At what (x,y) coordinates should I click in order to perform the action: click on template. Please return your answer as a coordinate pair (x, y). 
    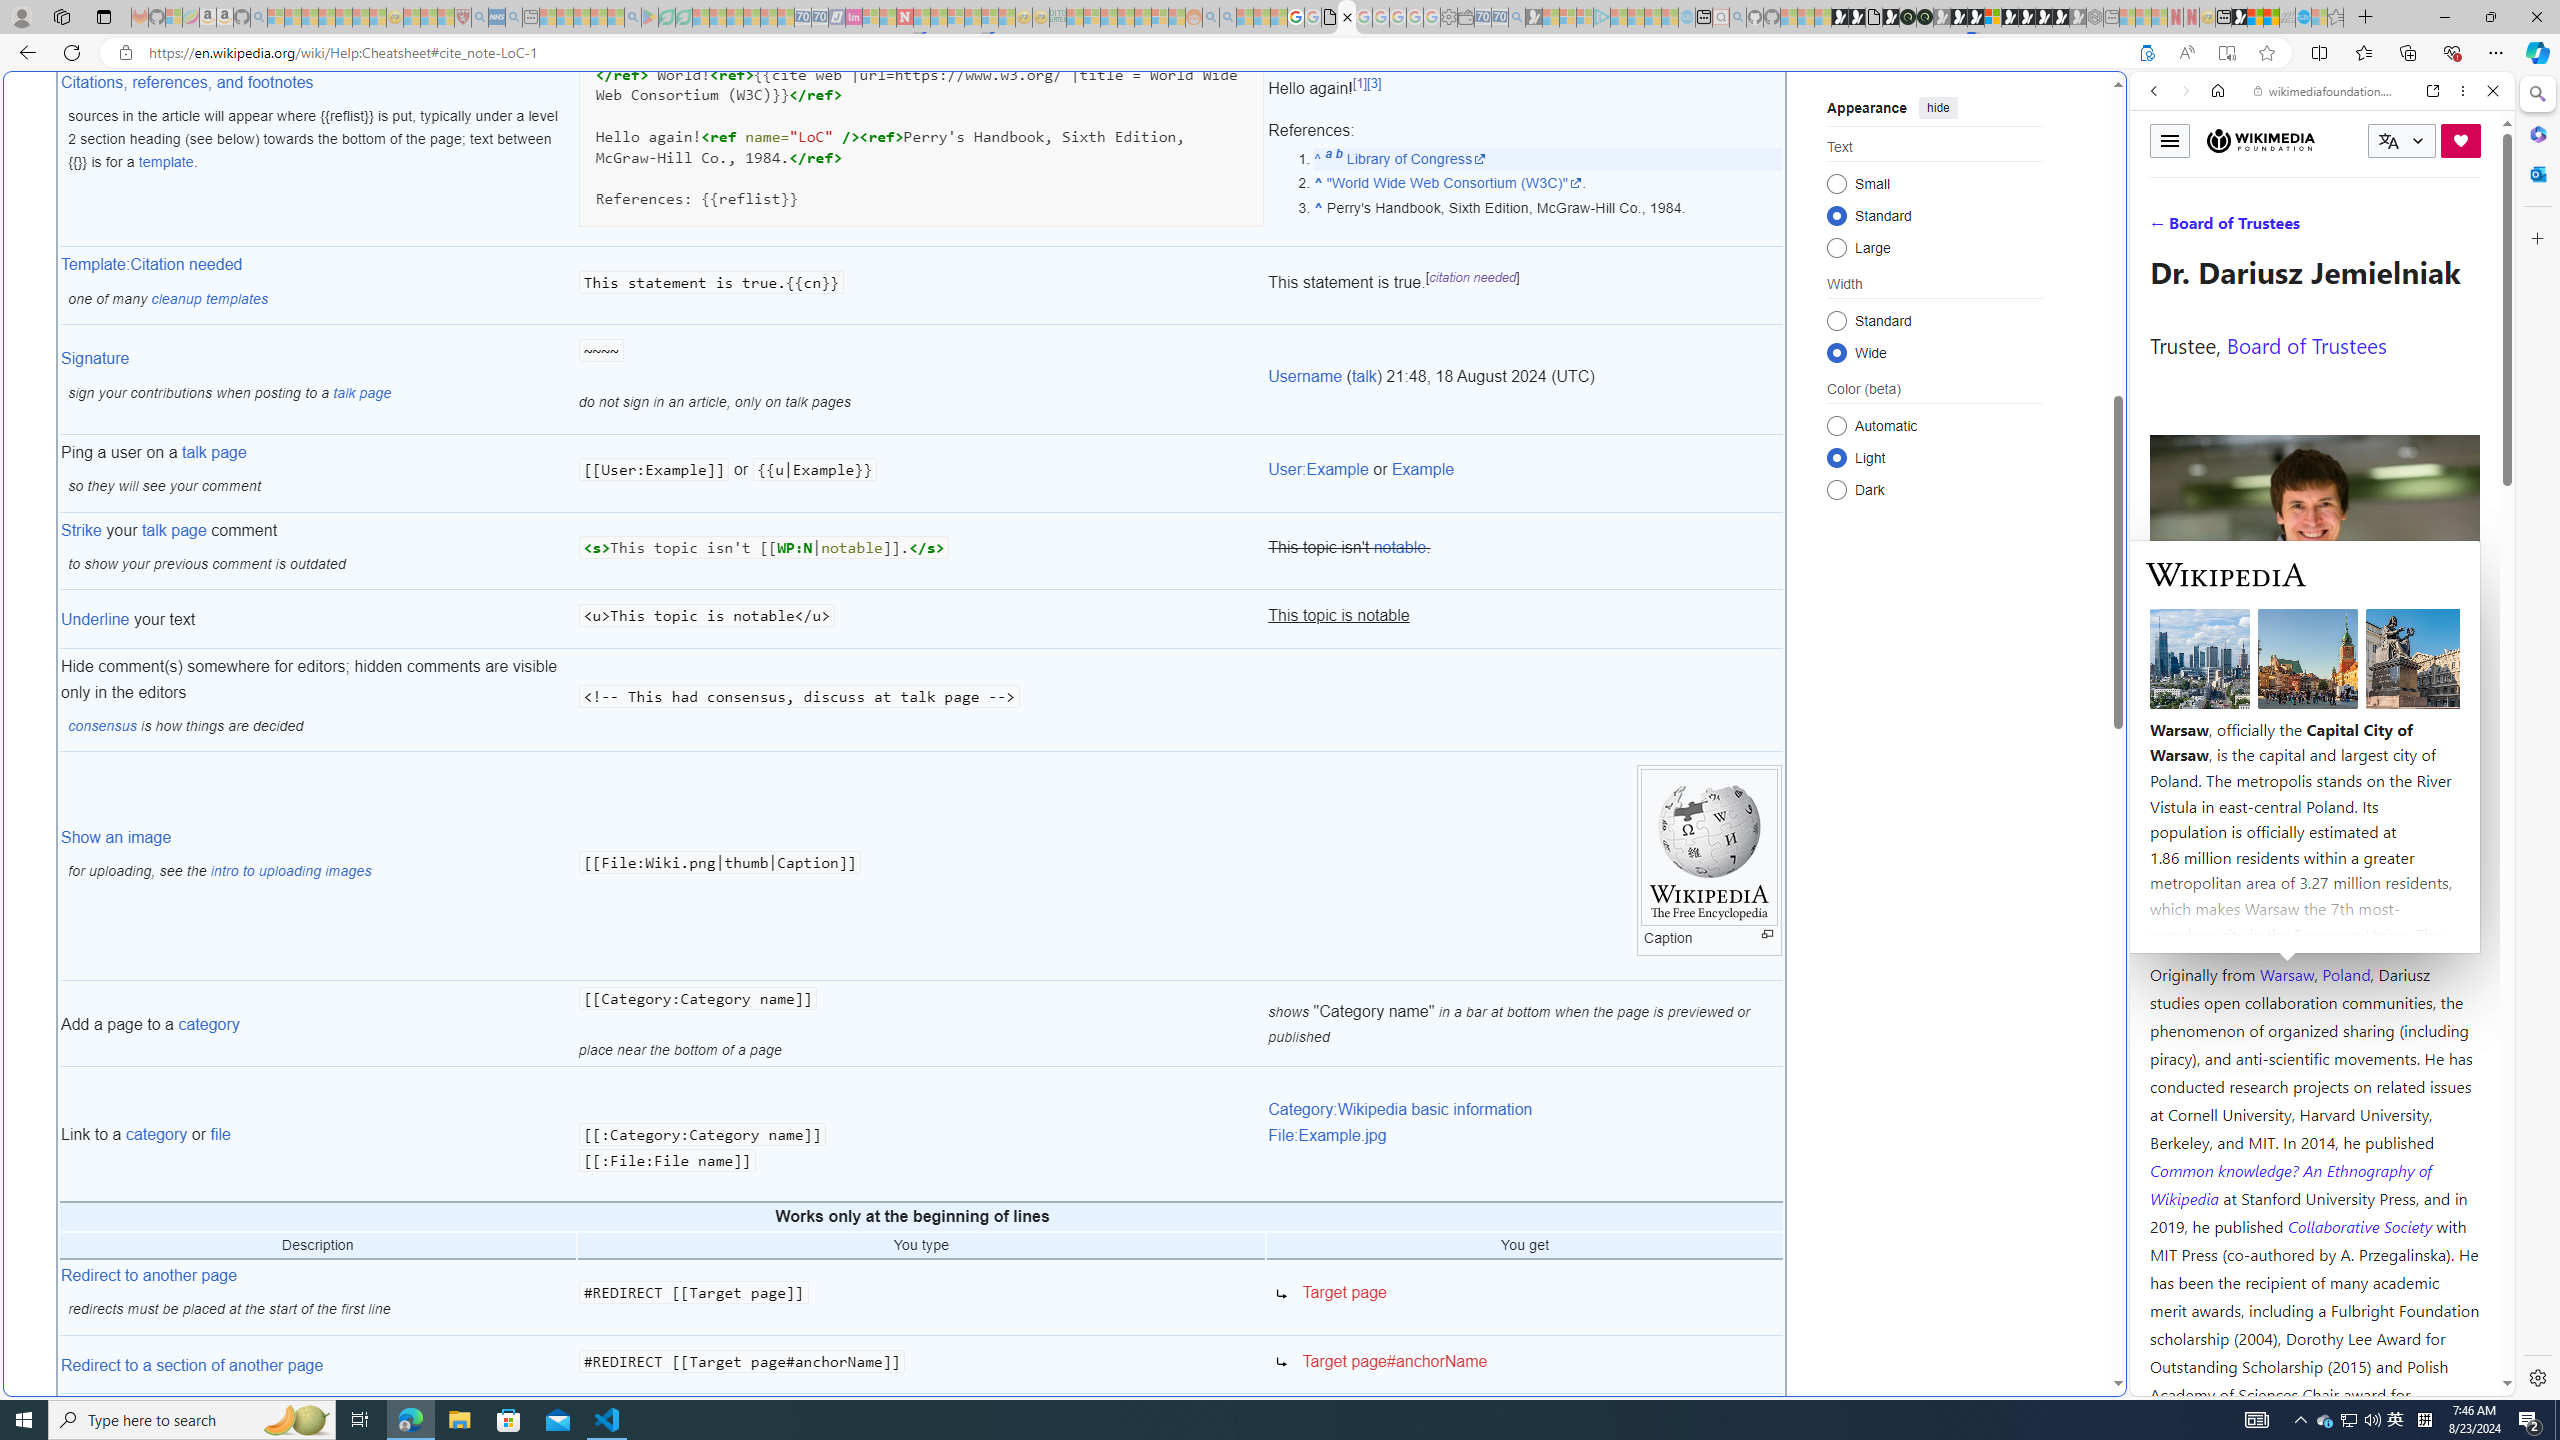
    Looking at the image, I should click on (166, 162).